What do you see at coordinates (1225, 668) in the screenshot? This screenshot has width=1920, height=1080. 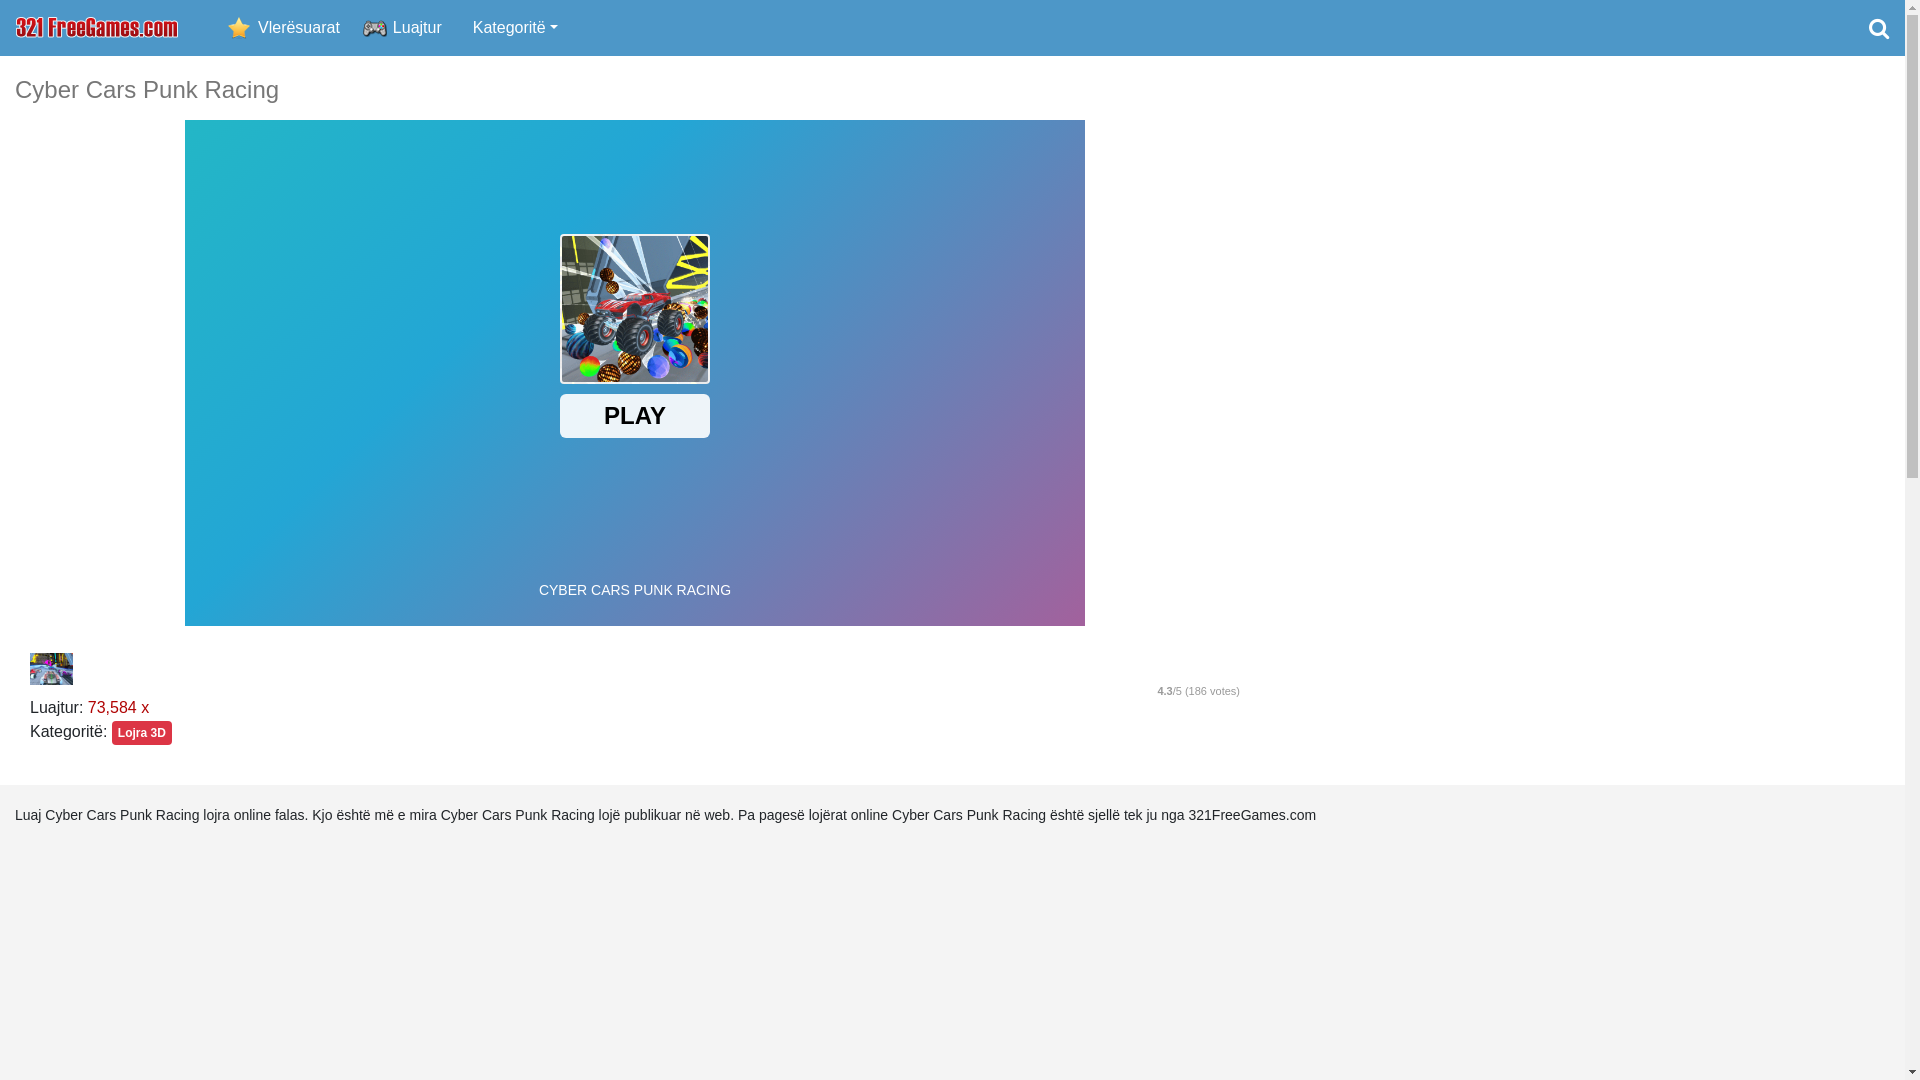 I see `5` at bounding box center [1225, 668].